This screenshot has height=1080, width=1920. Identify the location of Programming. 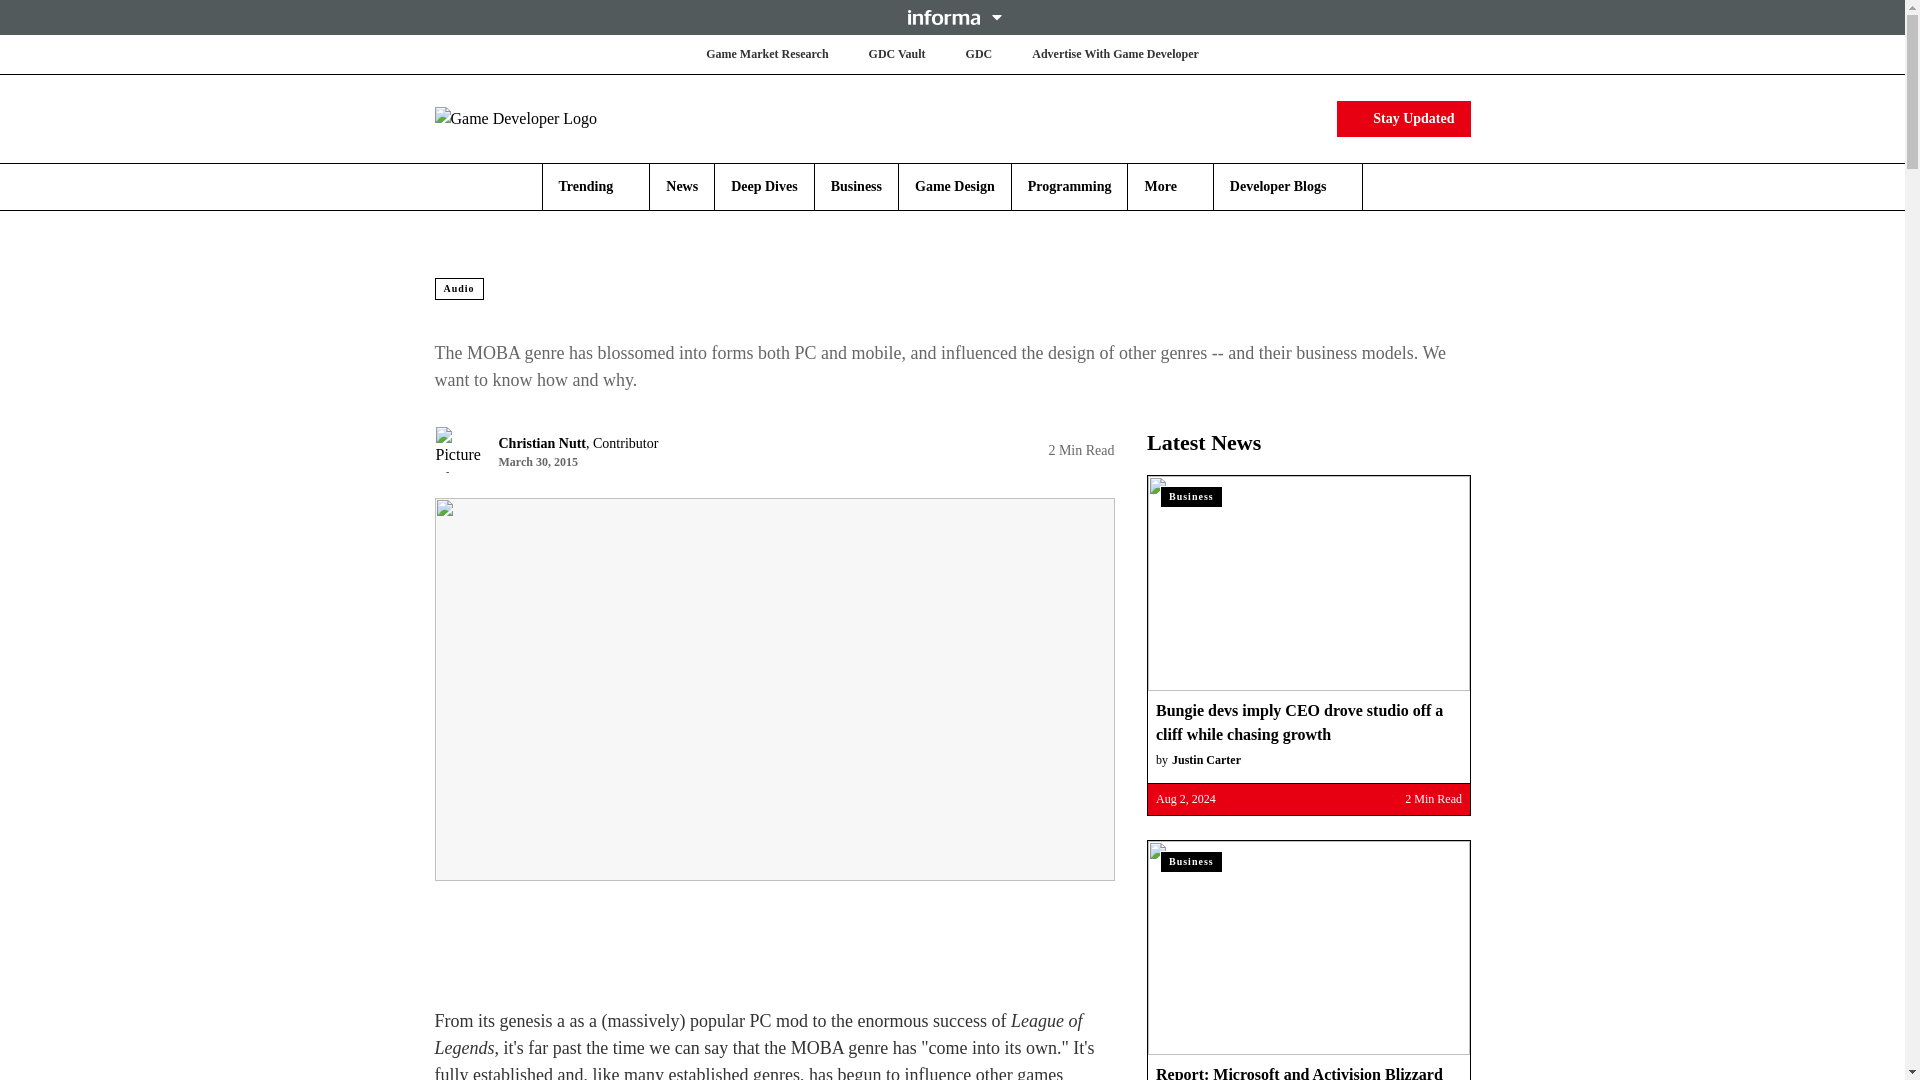
(1069, 186).